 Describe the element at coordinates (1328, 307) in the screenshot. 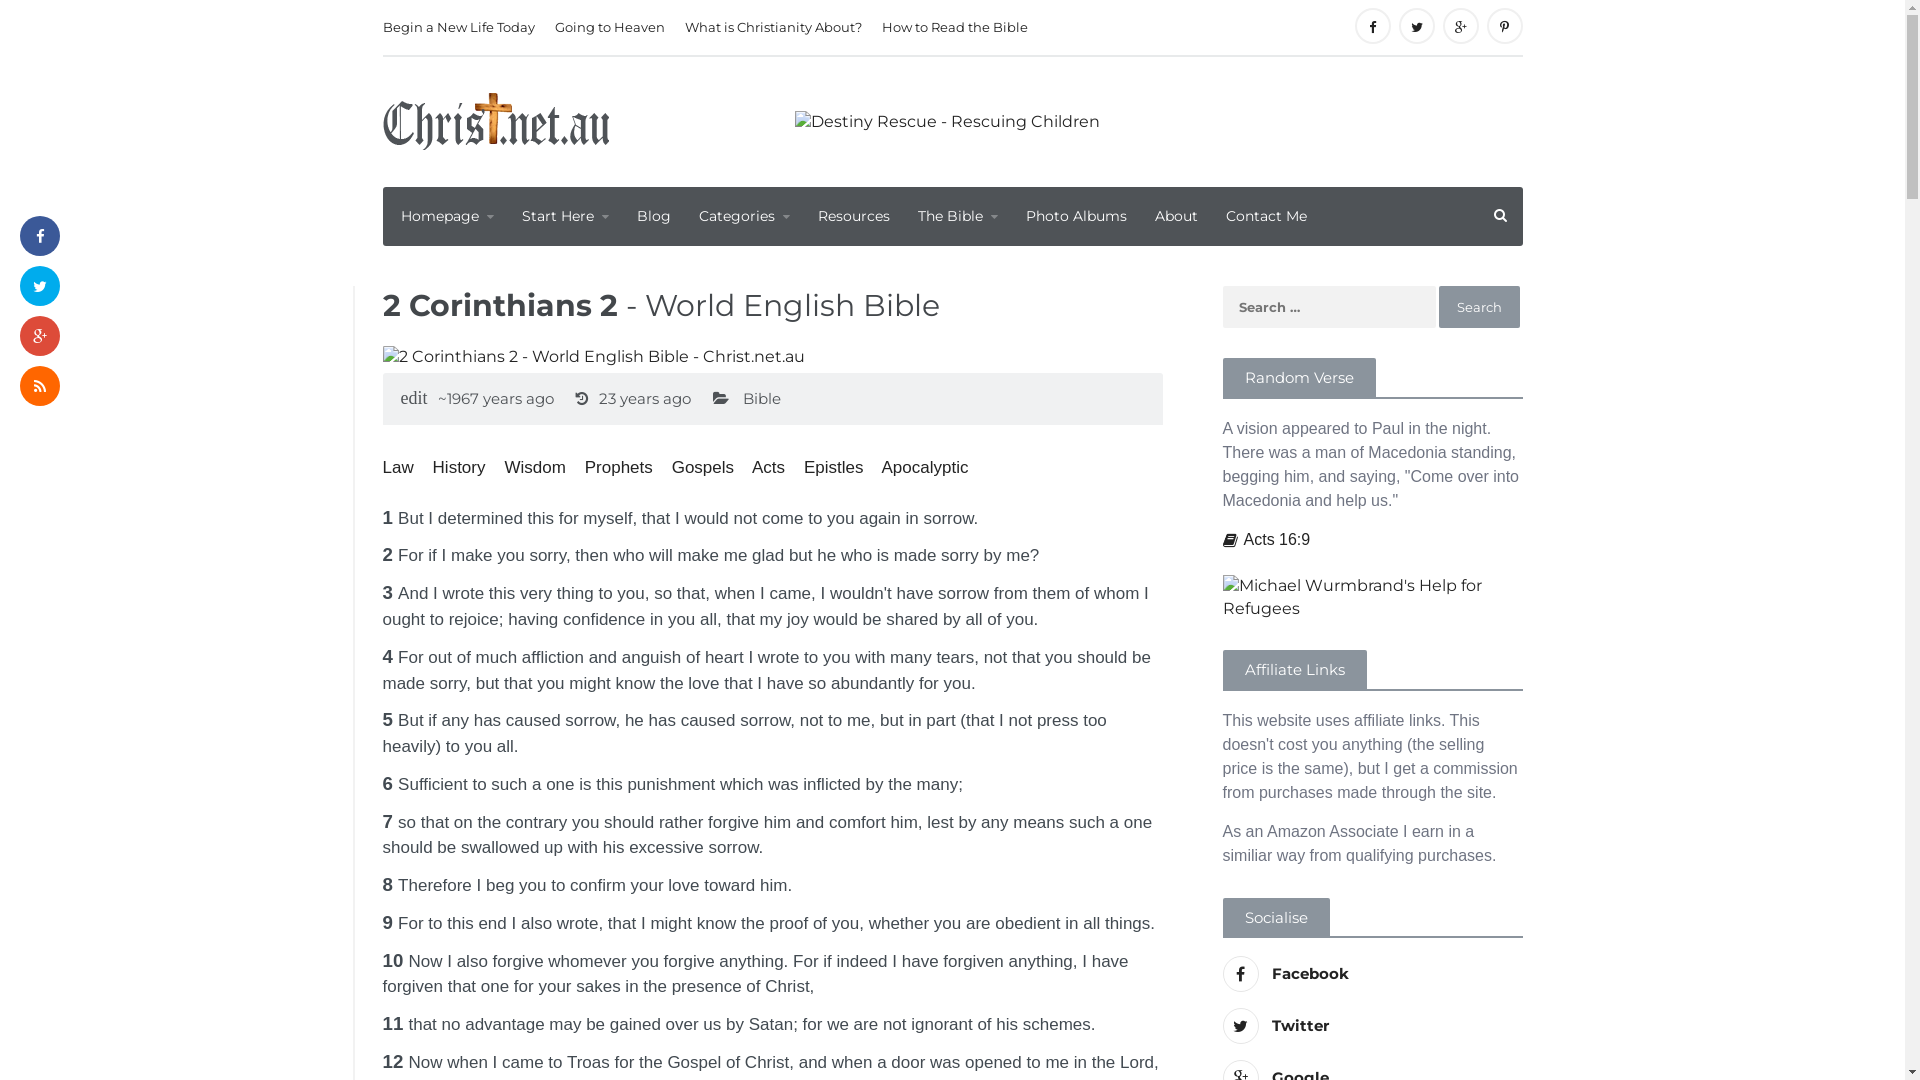

I see `Search for:` at that location.